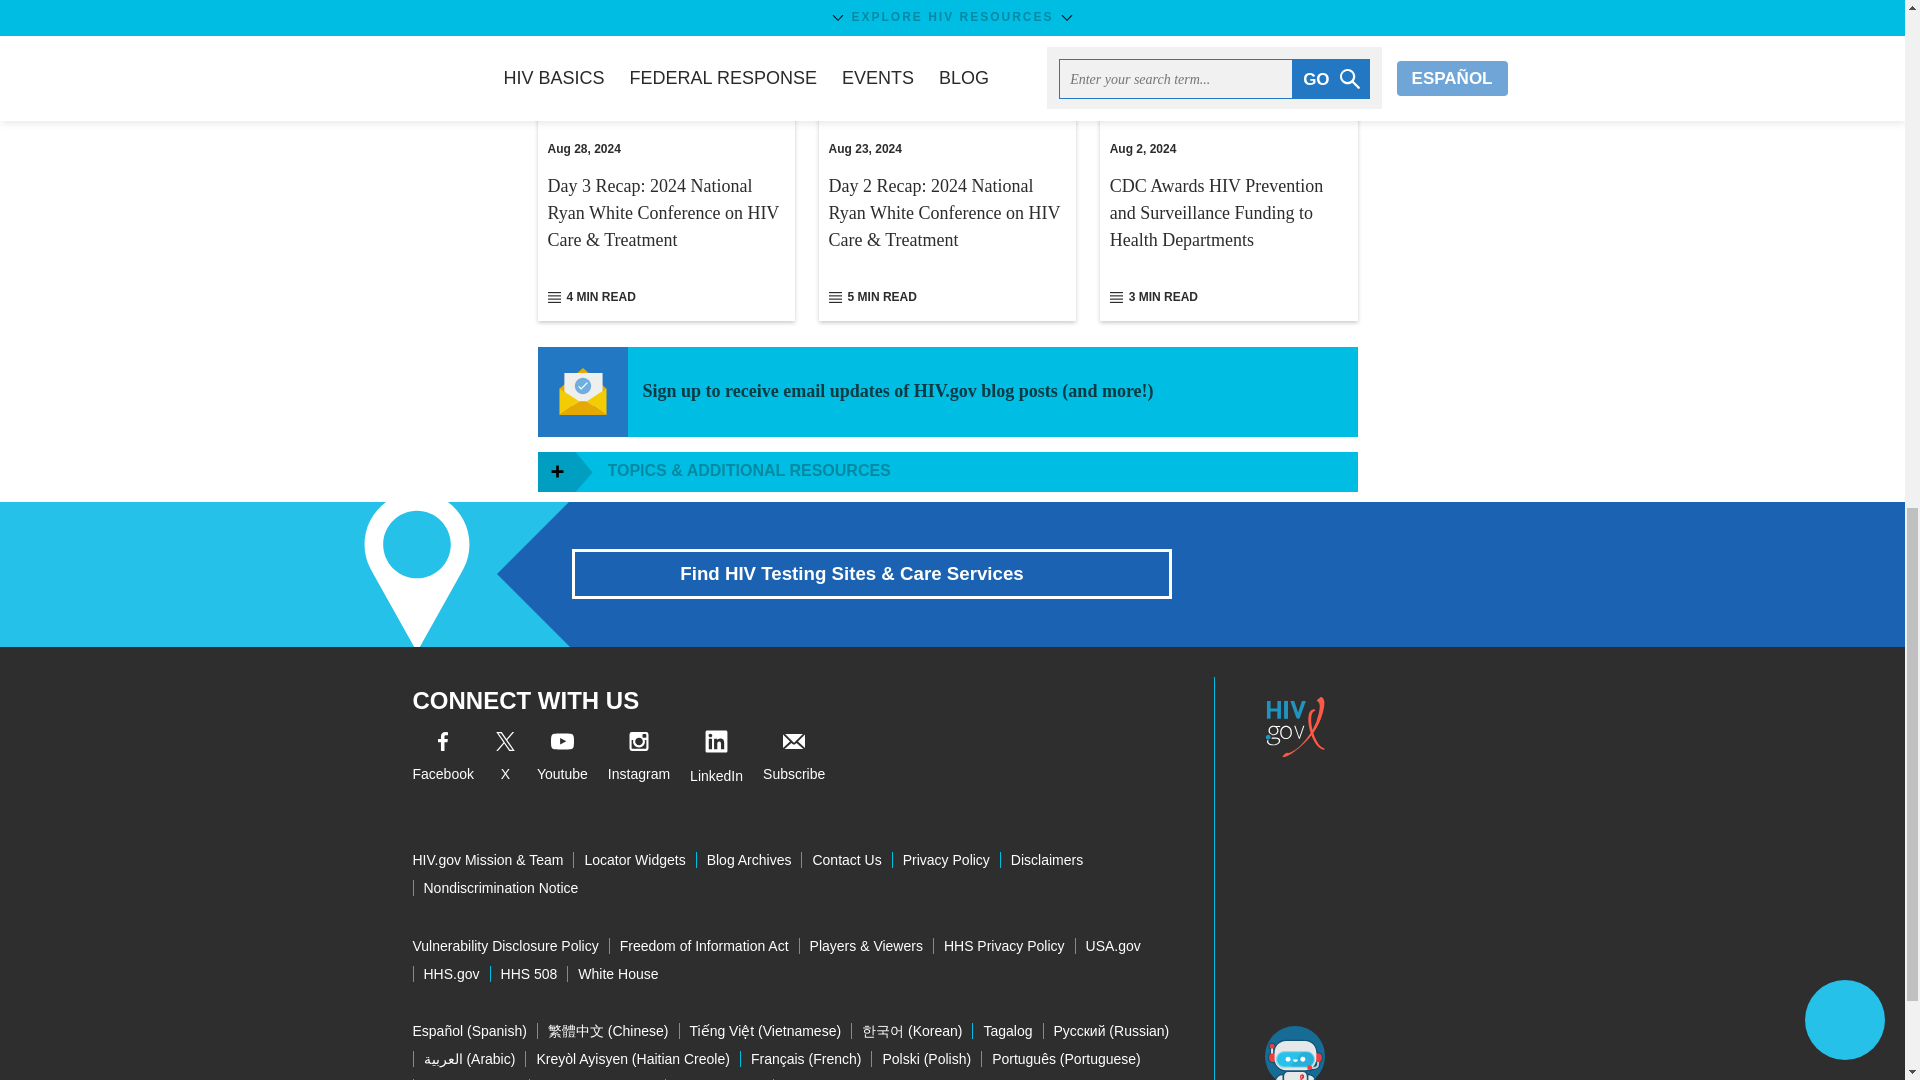 This screenshot has width=1920, height=1080. Describe the element at coordinates (794, 760) in the screenshot. I see `Visit to subscribe to HIV.gov email updates` at that location.